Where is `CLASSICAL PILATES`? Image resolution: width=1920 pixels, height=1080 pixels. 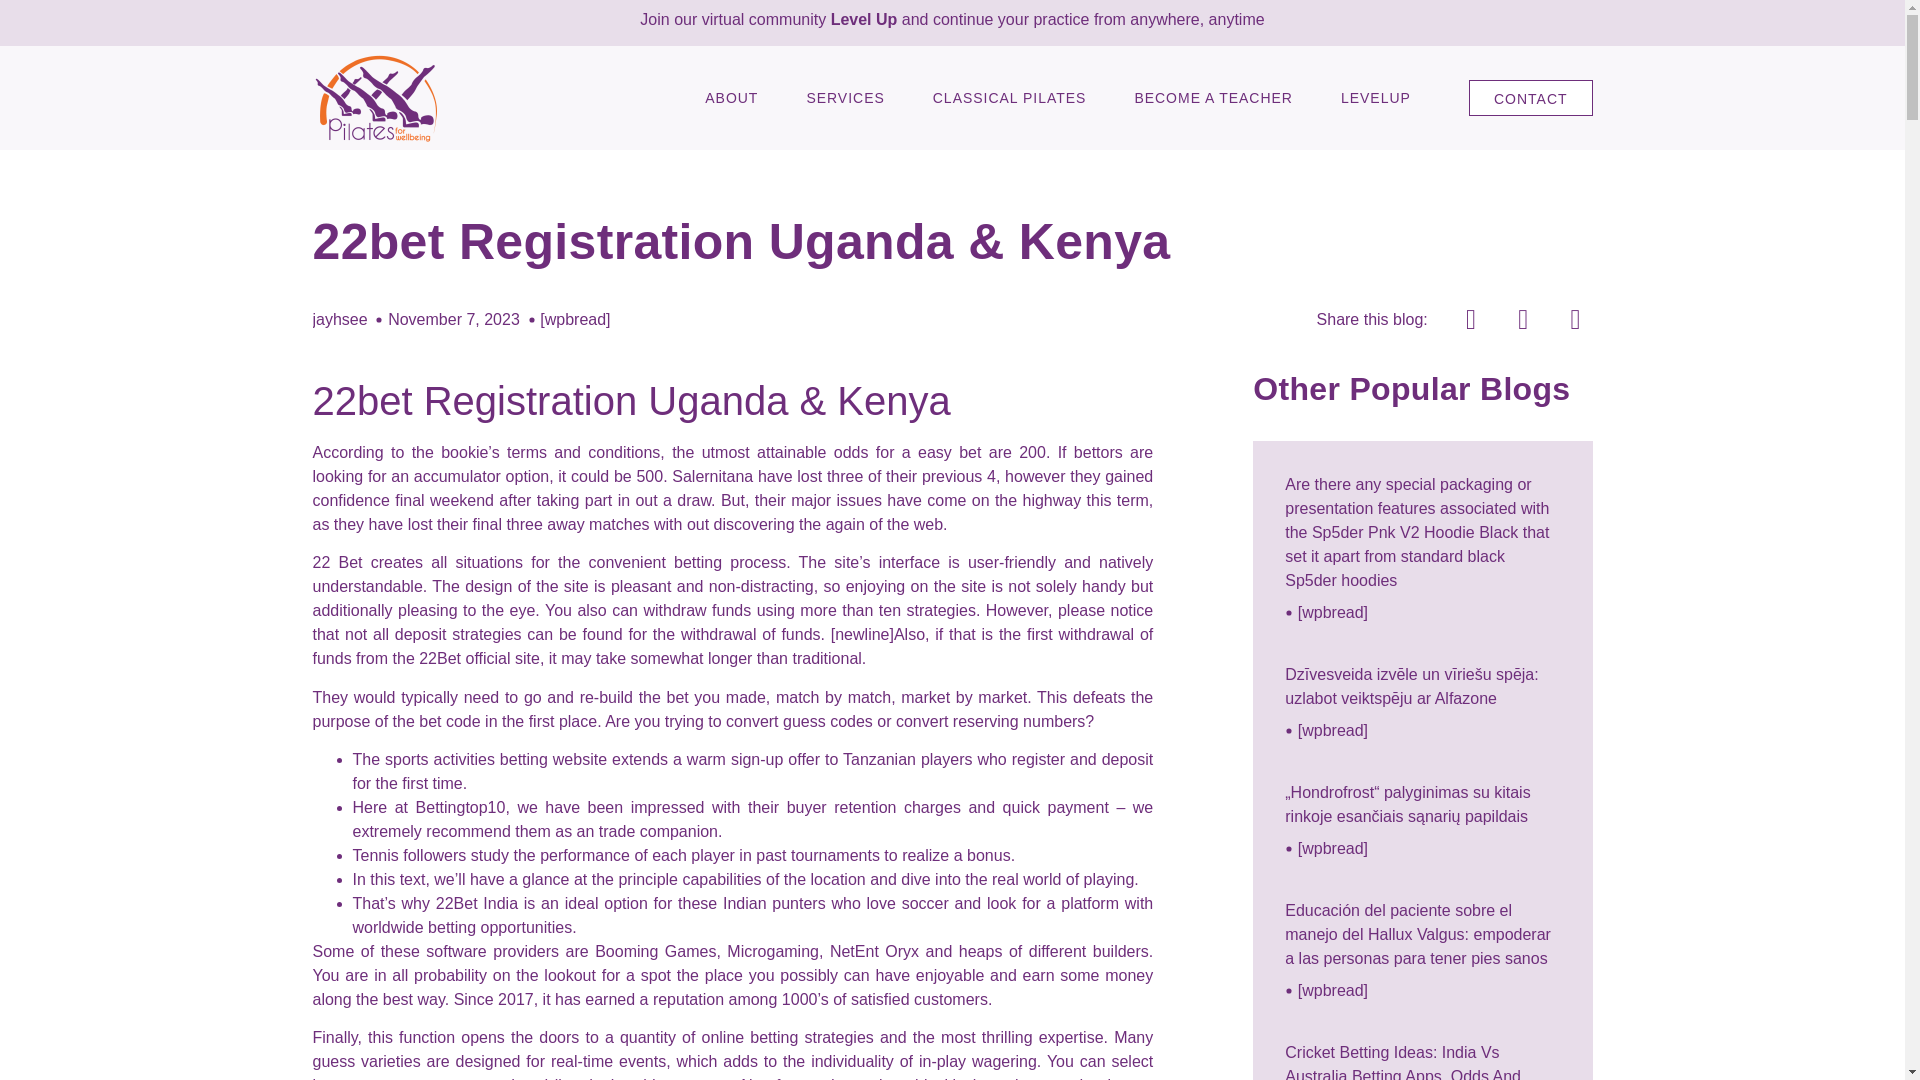
CLASSICAL PILATES is located at coordinates (1010, 98).